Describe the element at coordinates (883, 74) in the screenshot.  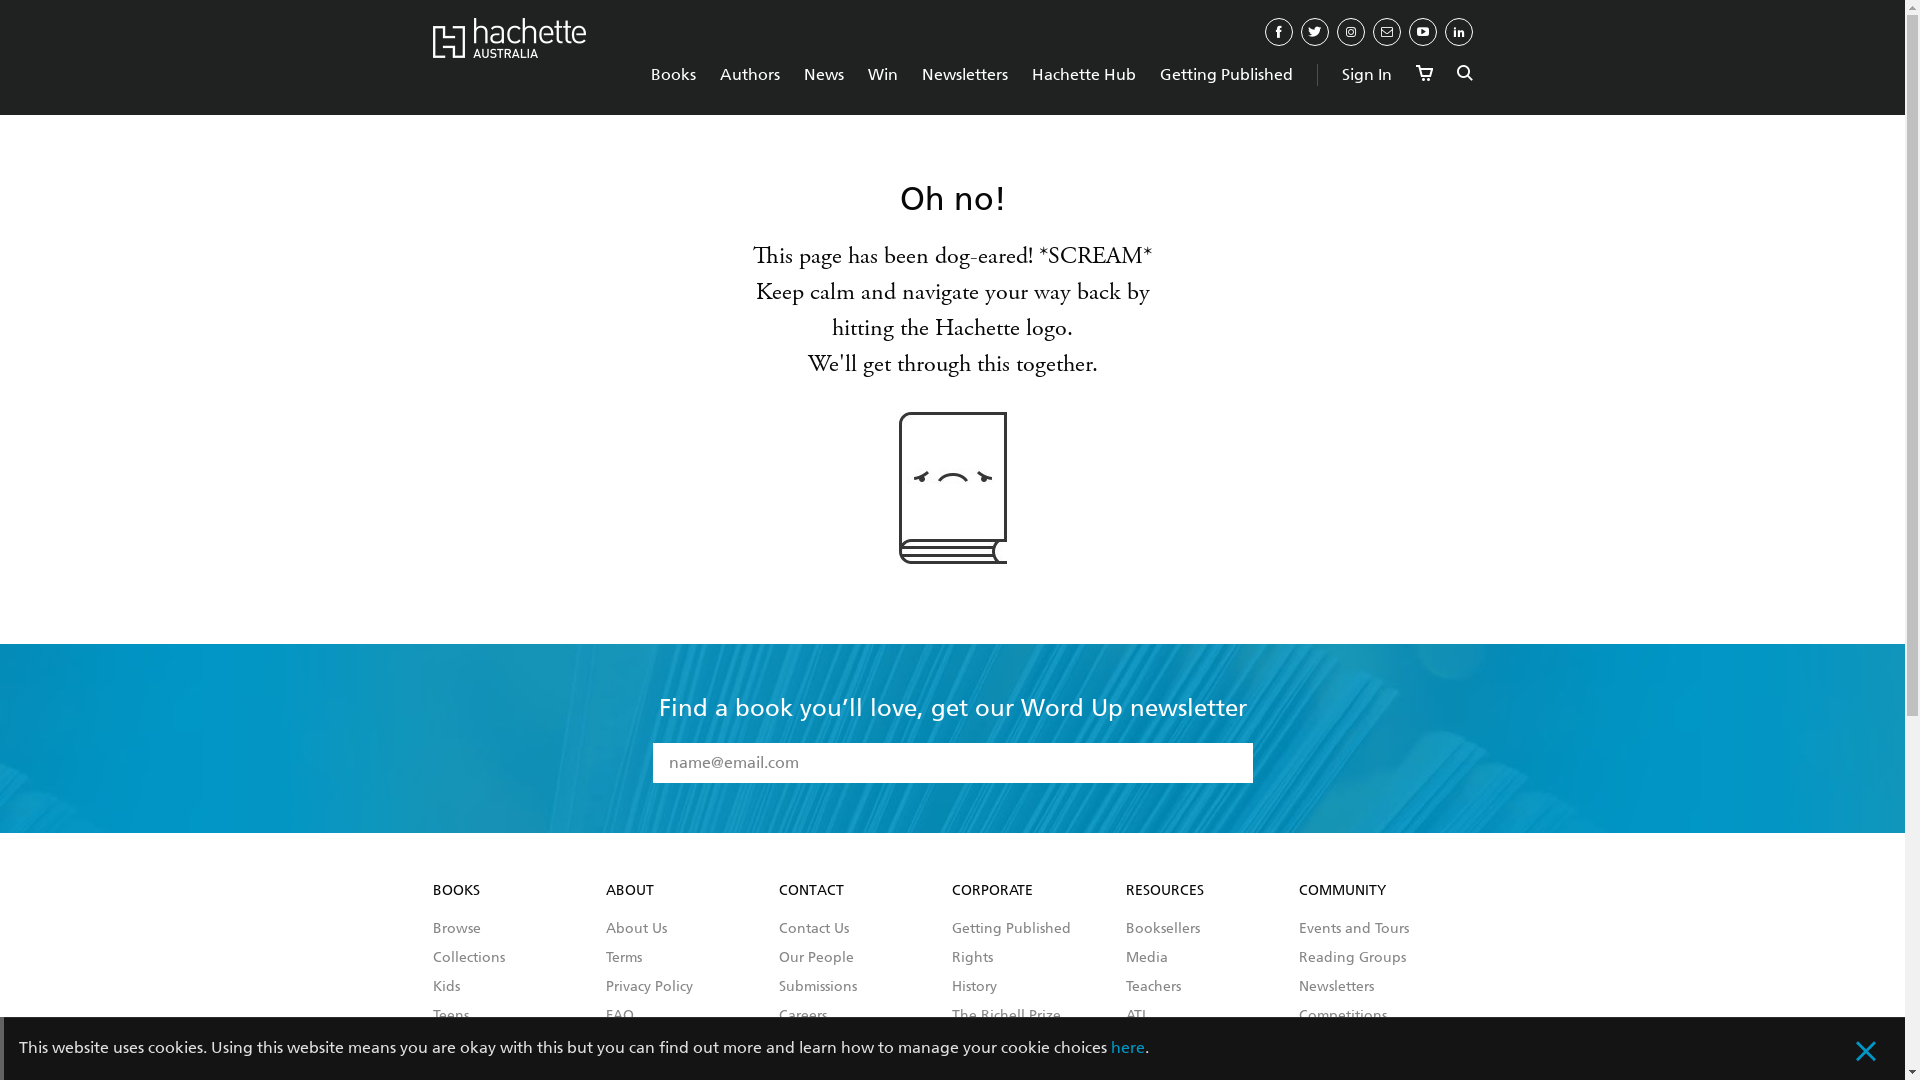
I see `Win` at that location.